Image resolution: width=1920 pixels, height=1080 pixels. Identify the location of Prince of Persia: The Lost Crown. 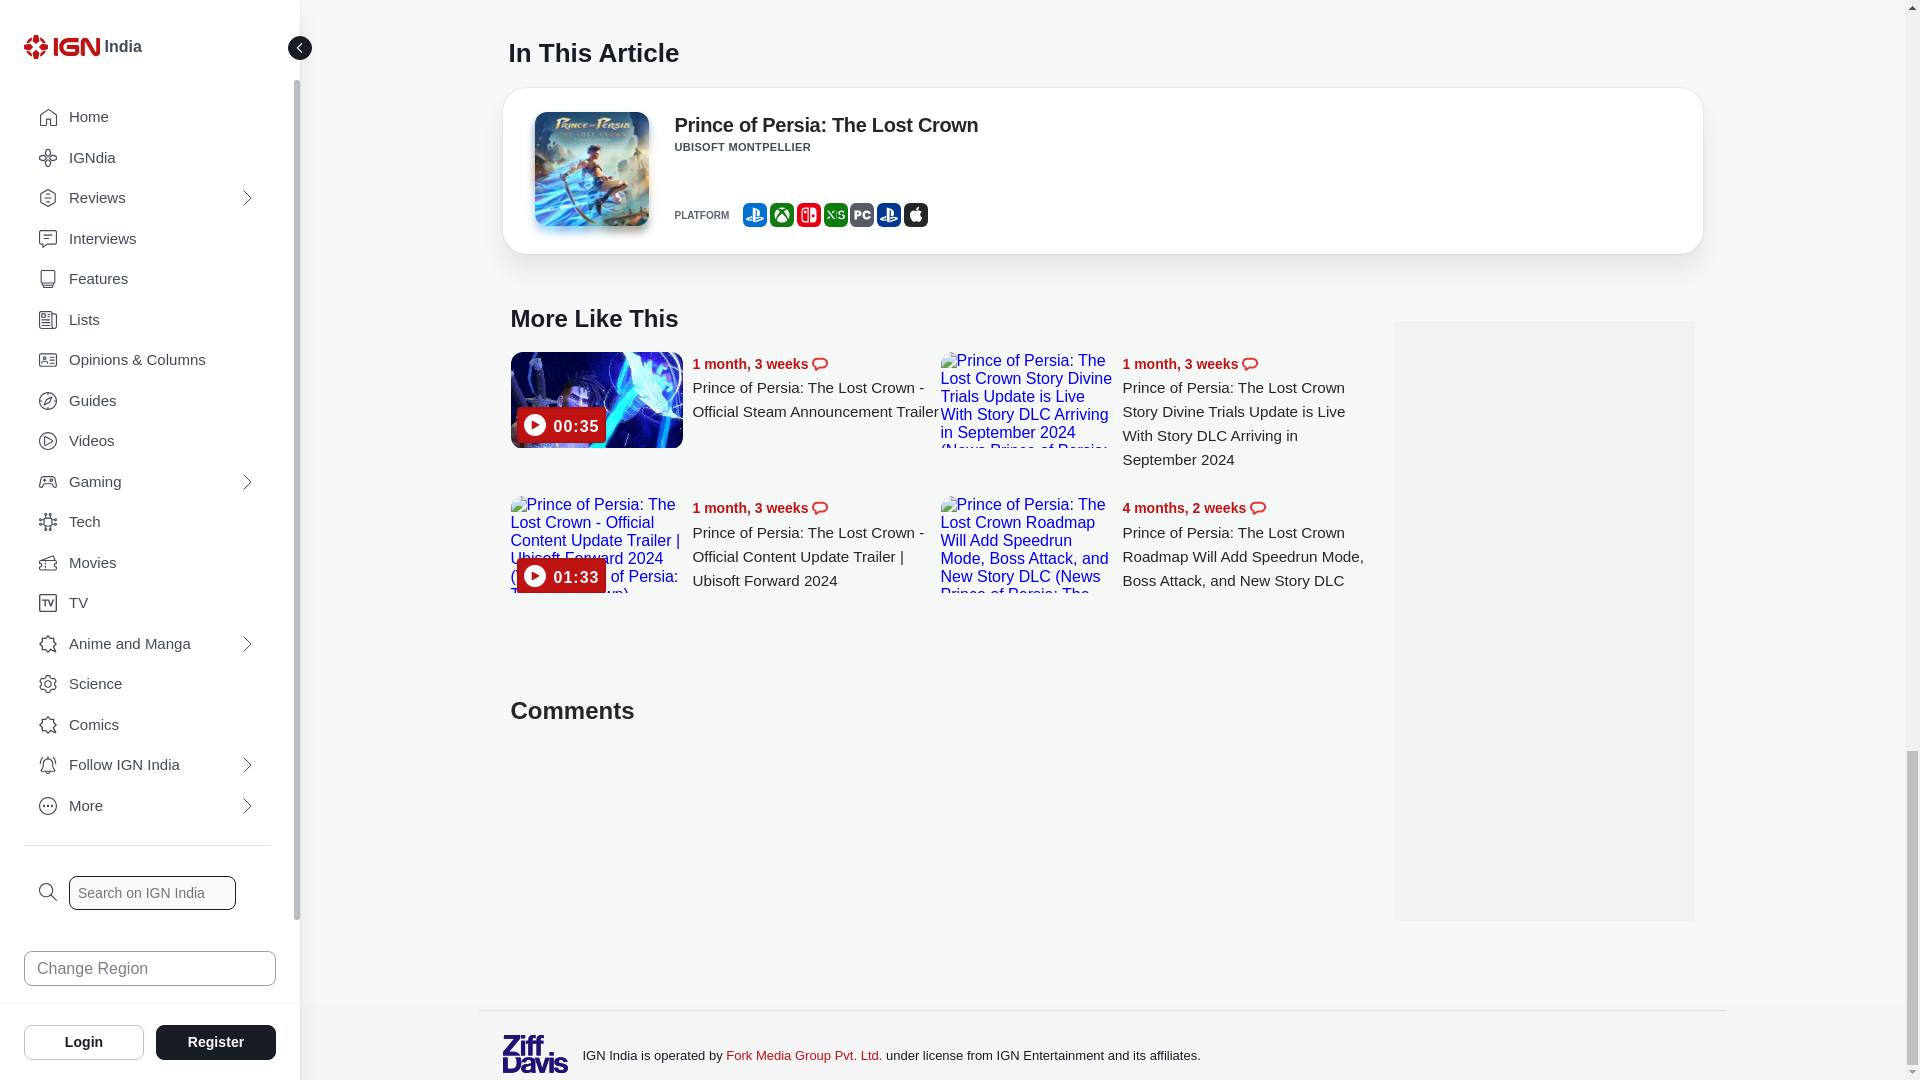
(825, 128).